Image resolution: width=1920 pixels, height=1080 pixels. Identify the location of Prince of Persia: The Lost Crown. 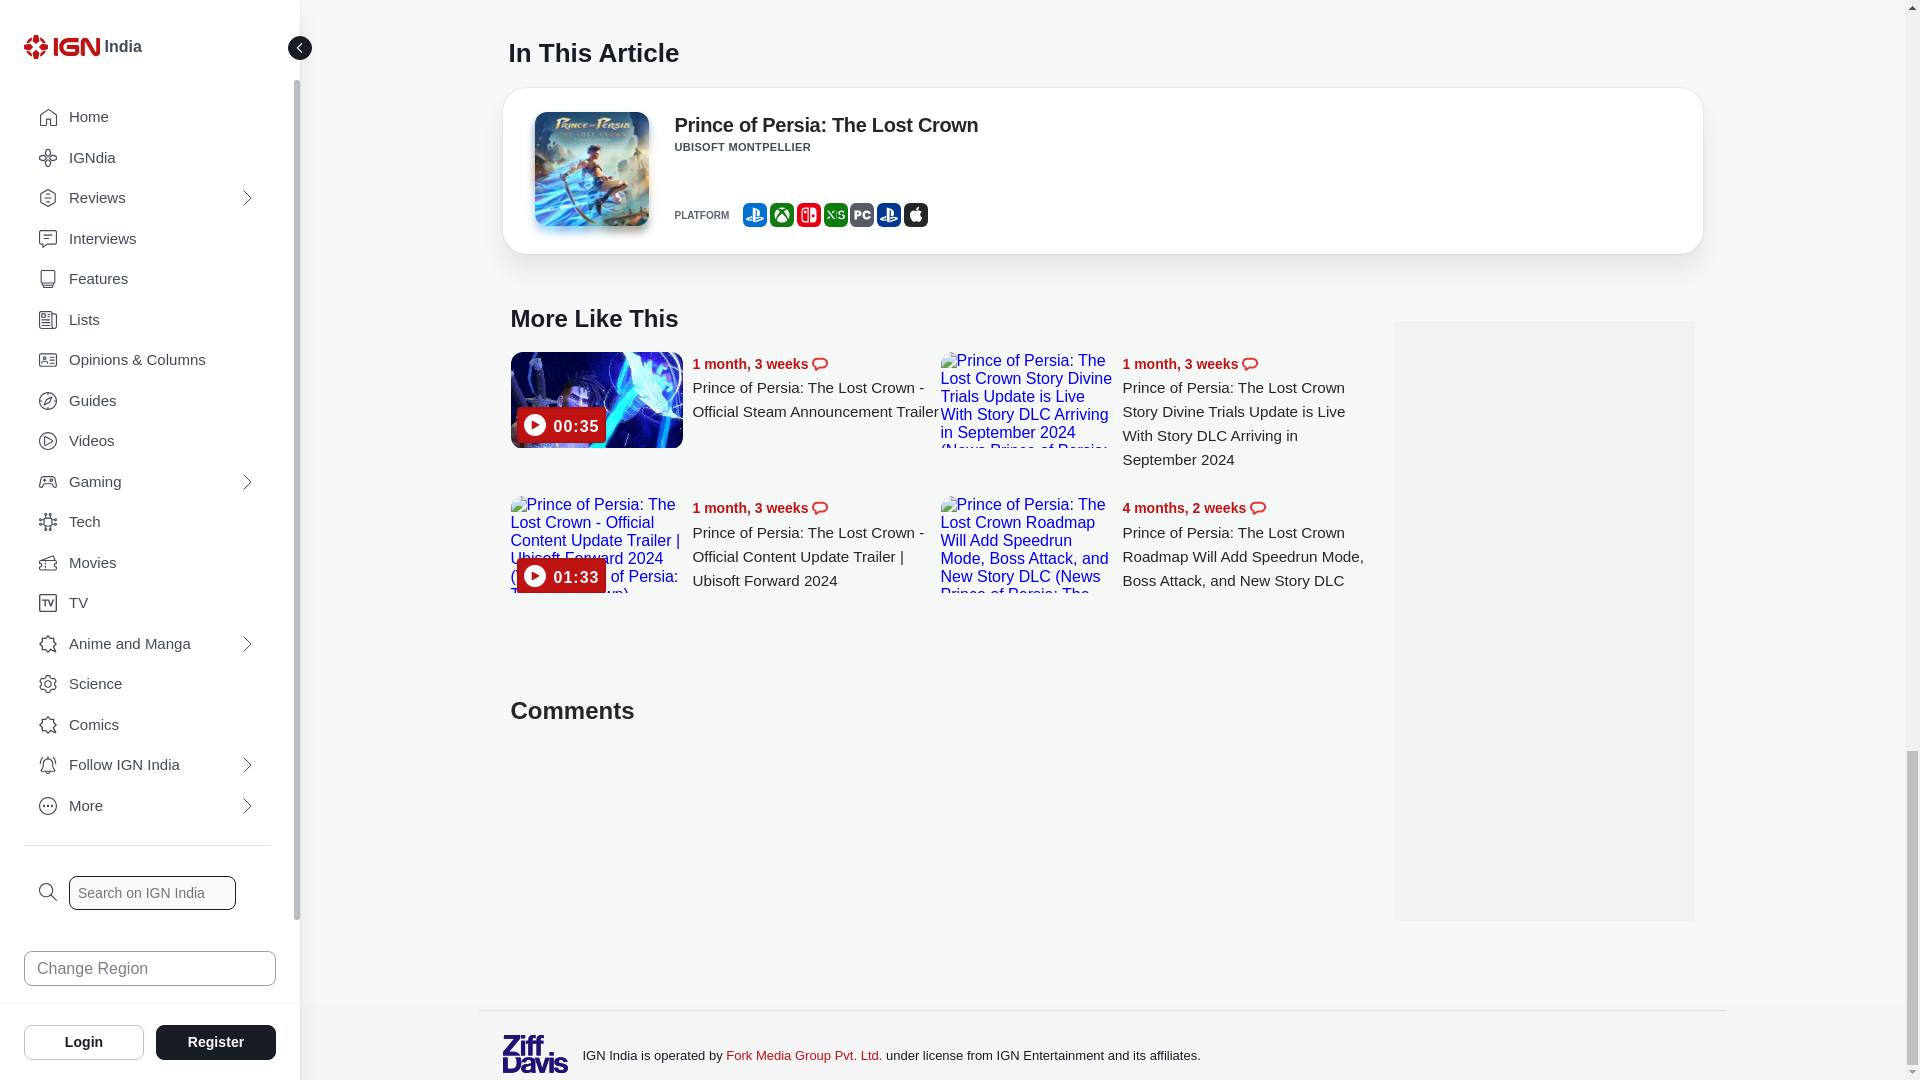
(825, 128).